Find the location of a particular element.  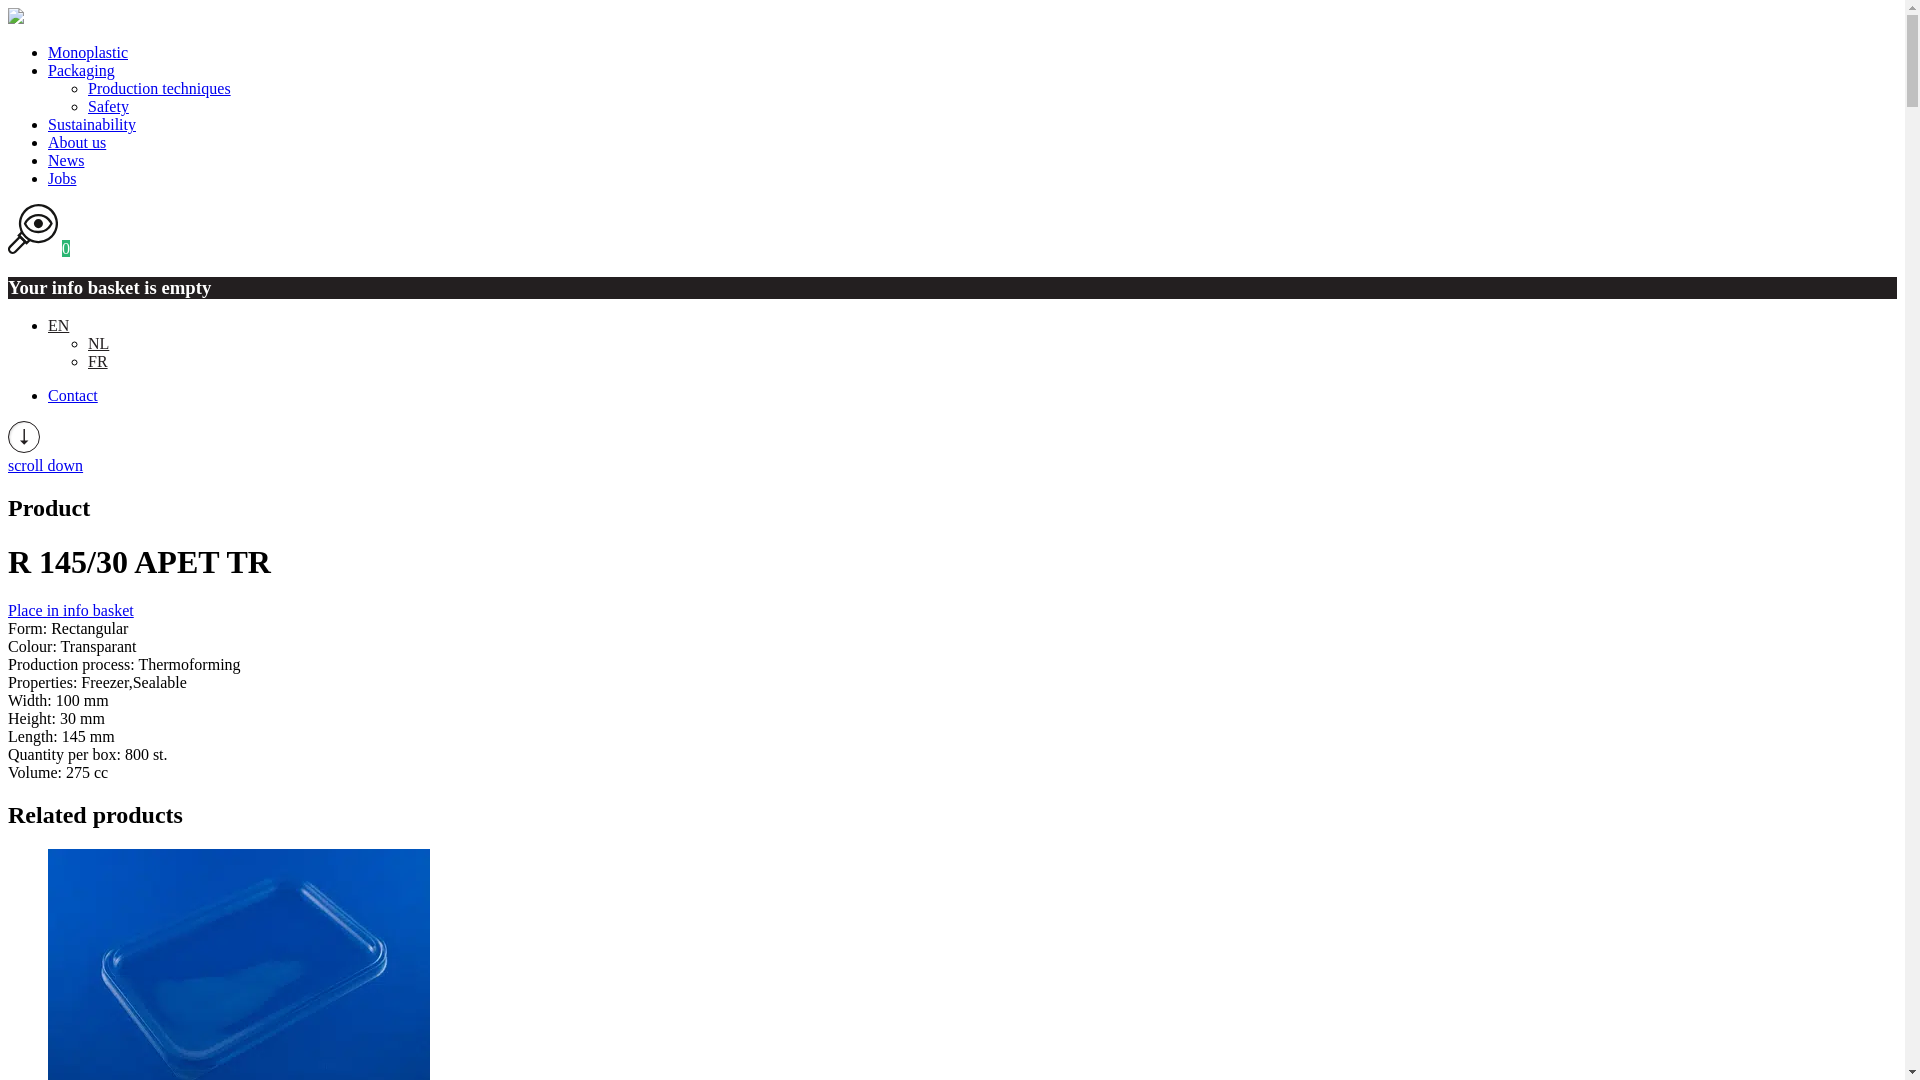

Jobs is located at coordinates (62, 178).